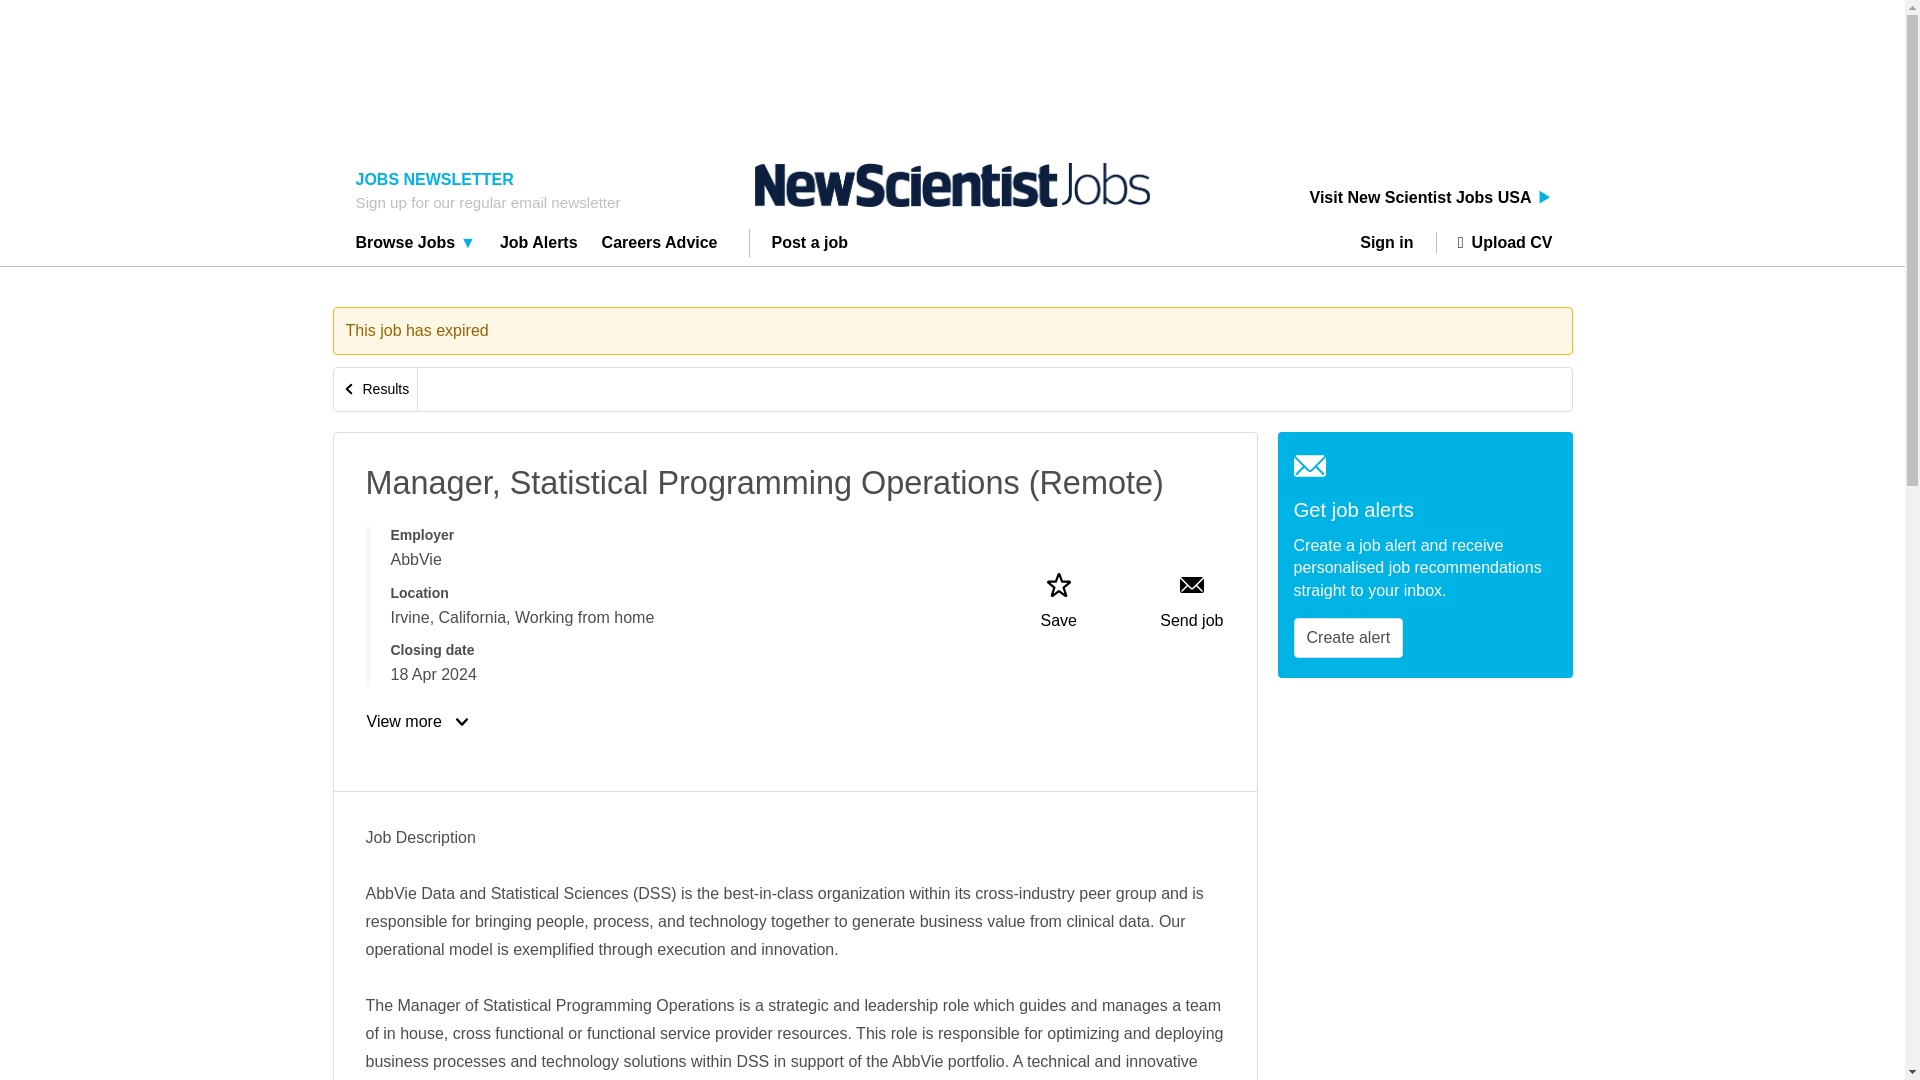 The height and width of the screenshot is (1080, 1920). Describe the element at coordinates (810, 245) in the screenshot. I see `Post a job` at that location.